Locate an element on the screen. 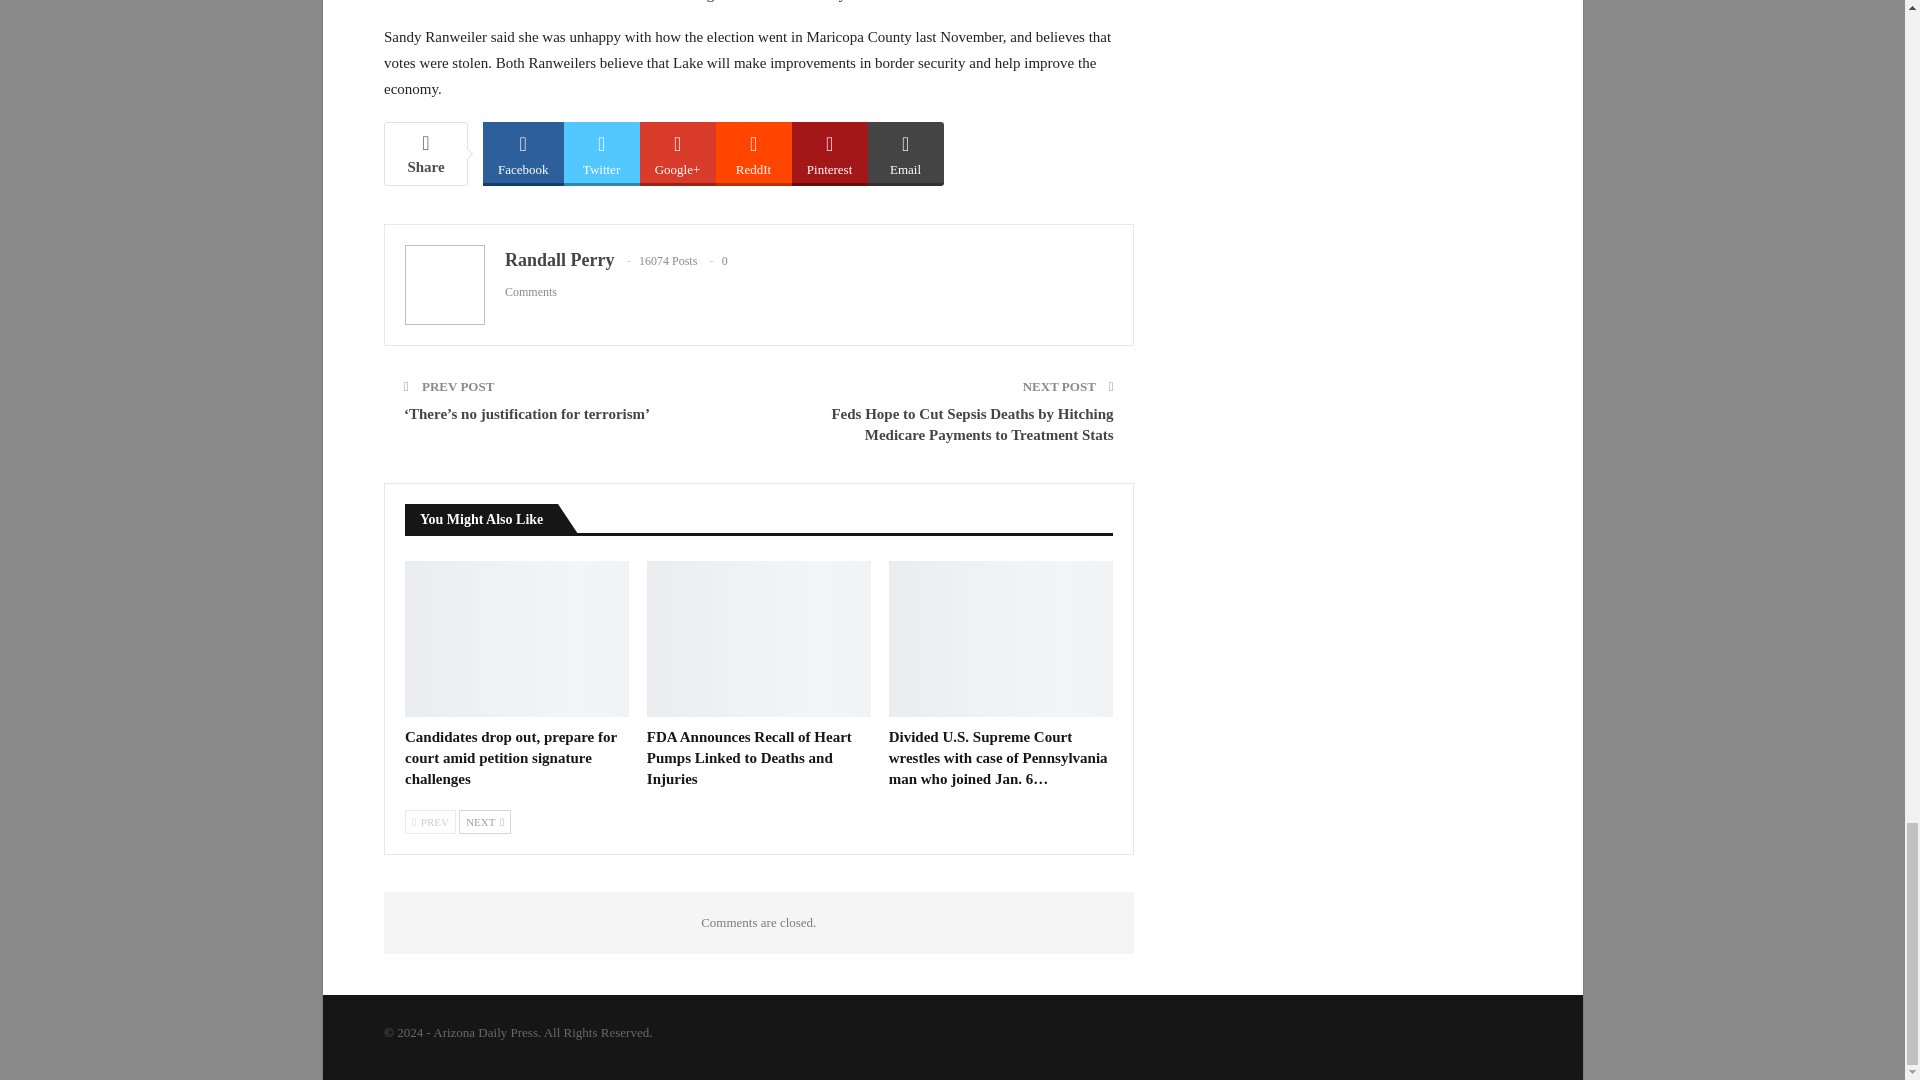  ReddIt is located at coordinates (754, 152).